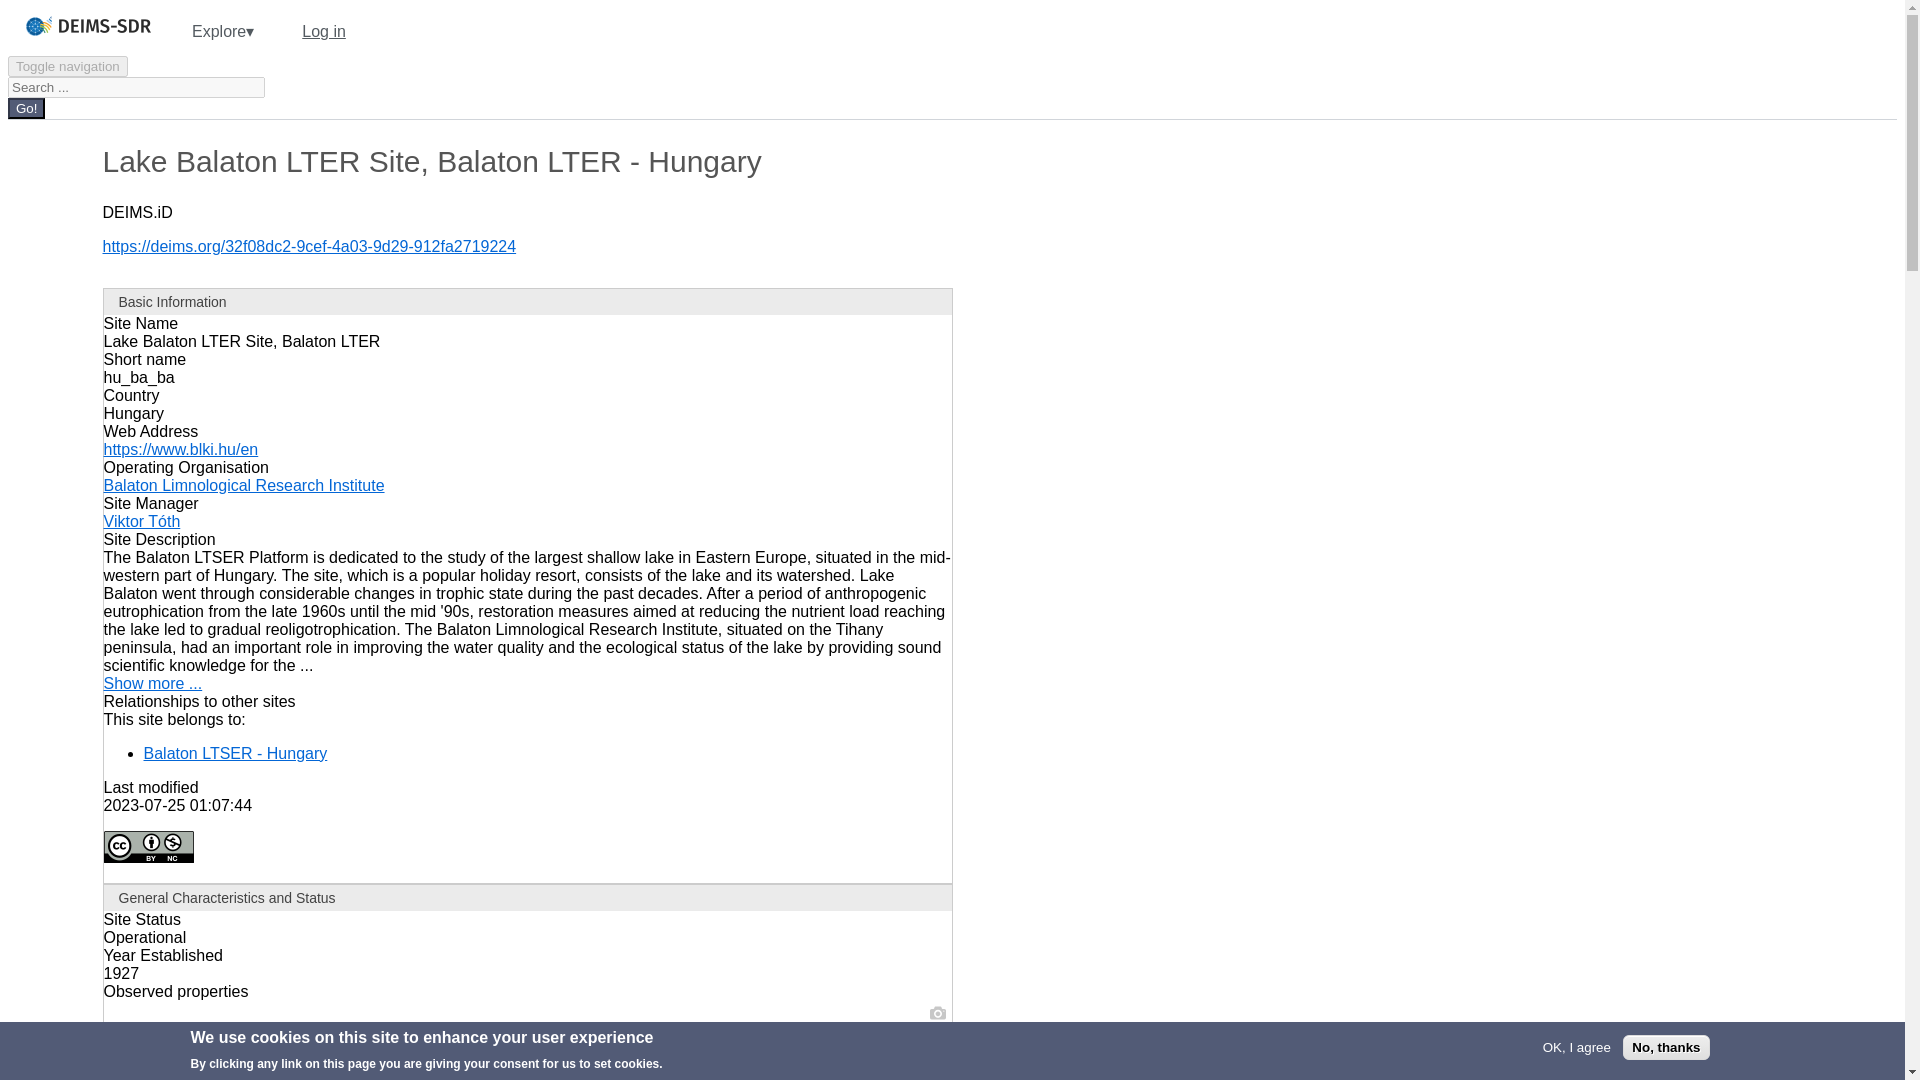 The height and width of the screenshot is (1080, 1920). What do you see at coordinates (236, 754) in the screenshot?
I see `Balaton LTSER - Hungary` at bounding box center [236, 754].